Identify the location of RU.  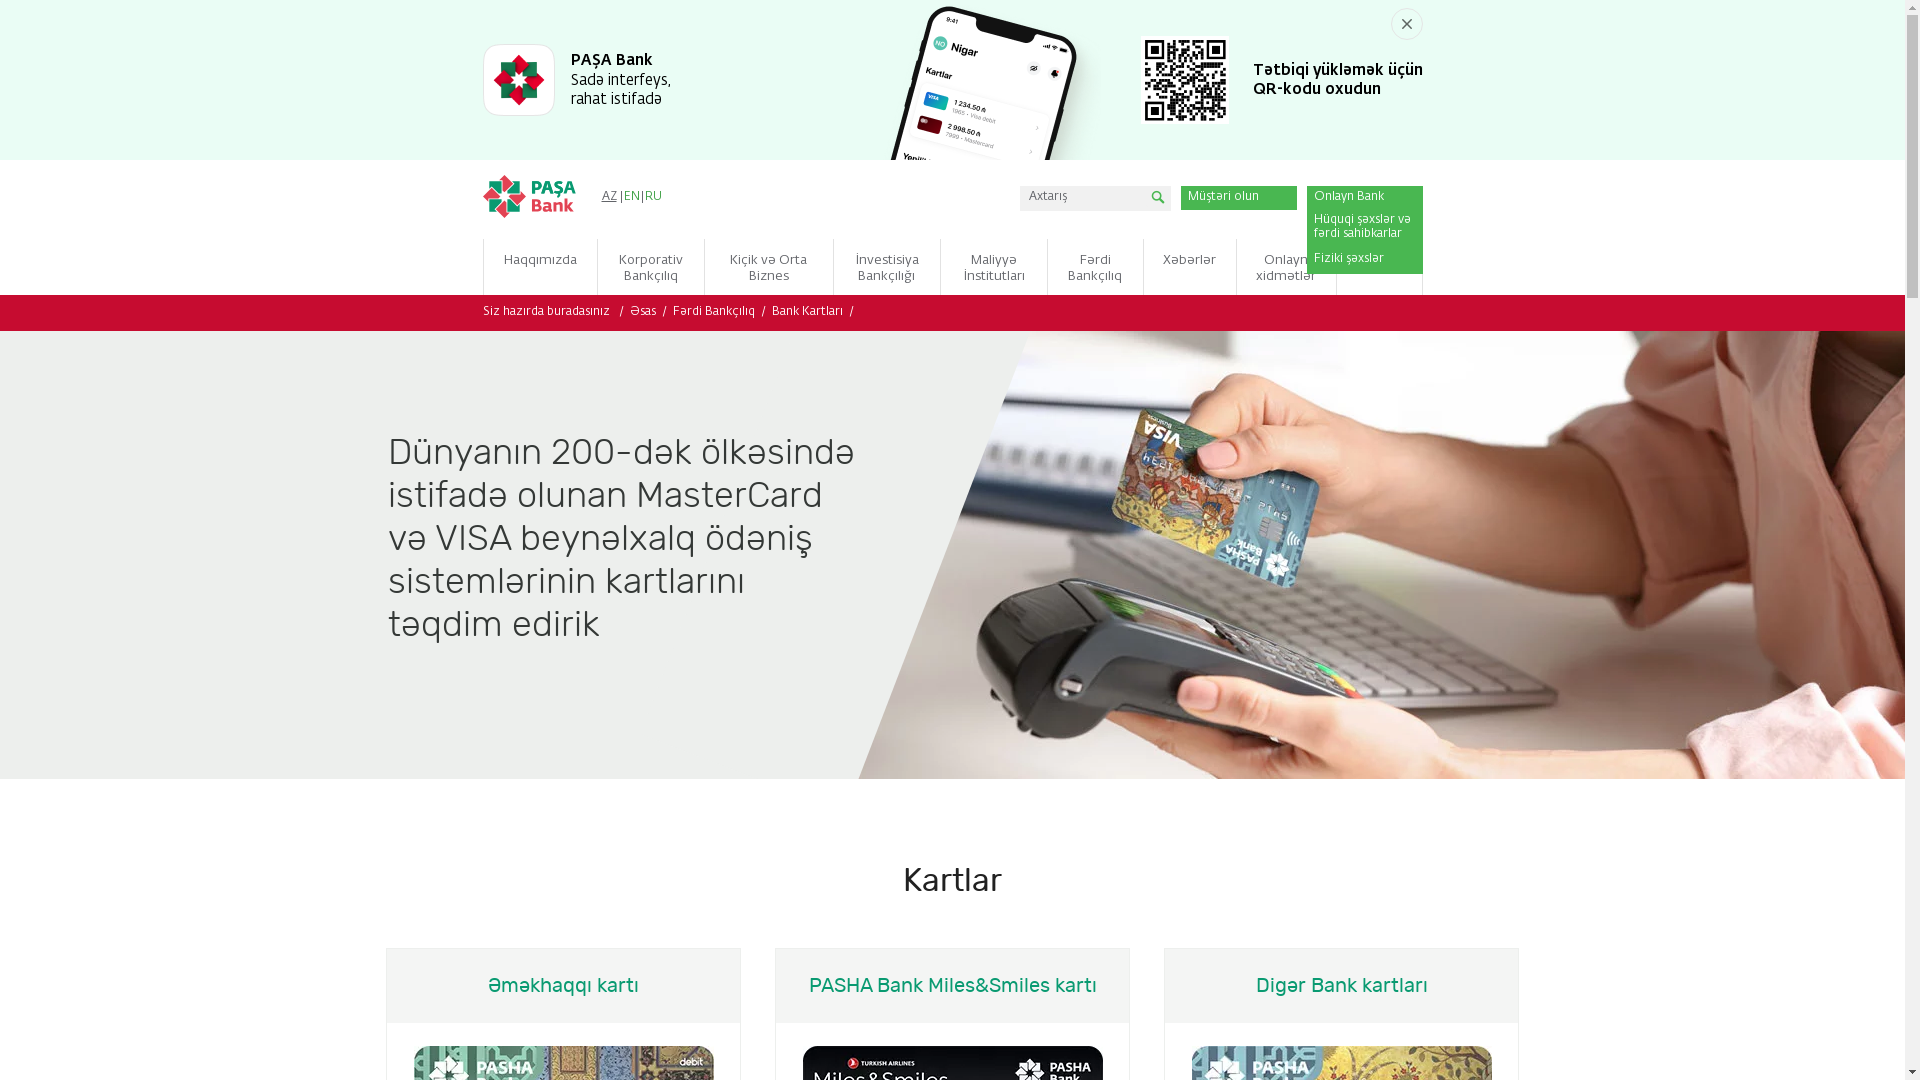
(654, 197).